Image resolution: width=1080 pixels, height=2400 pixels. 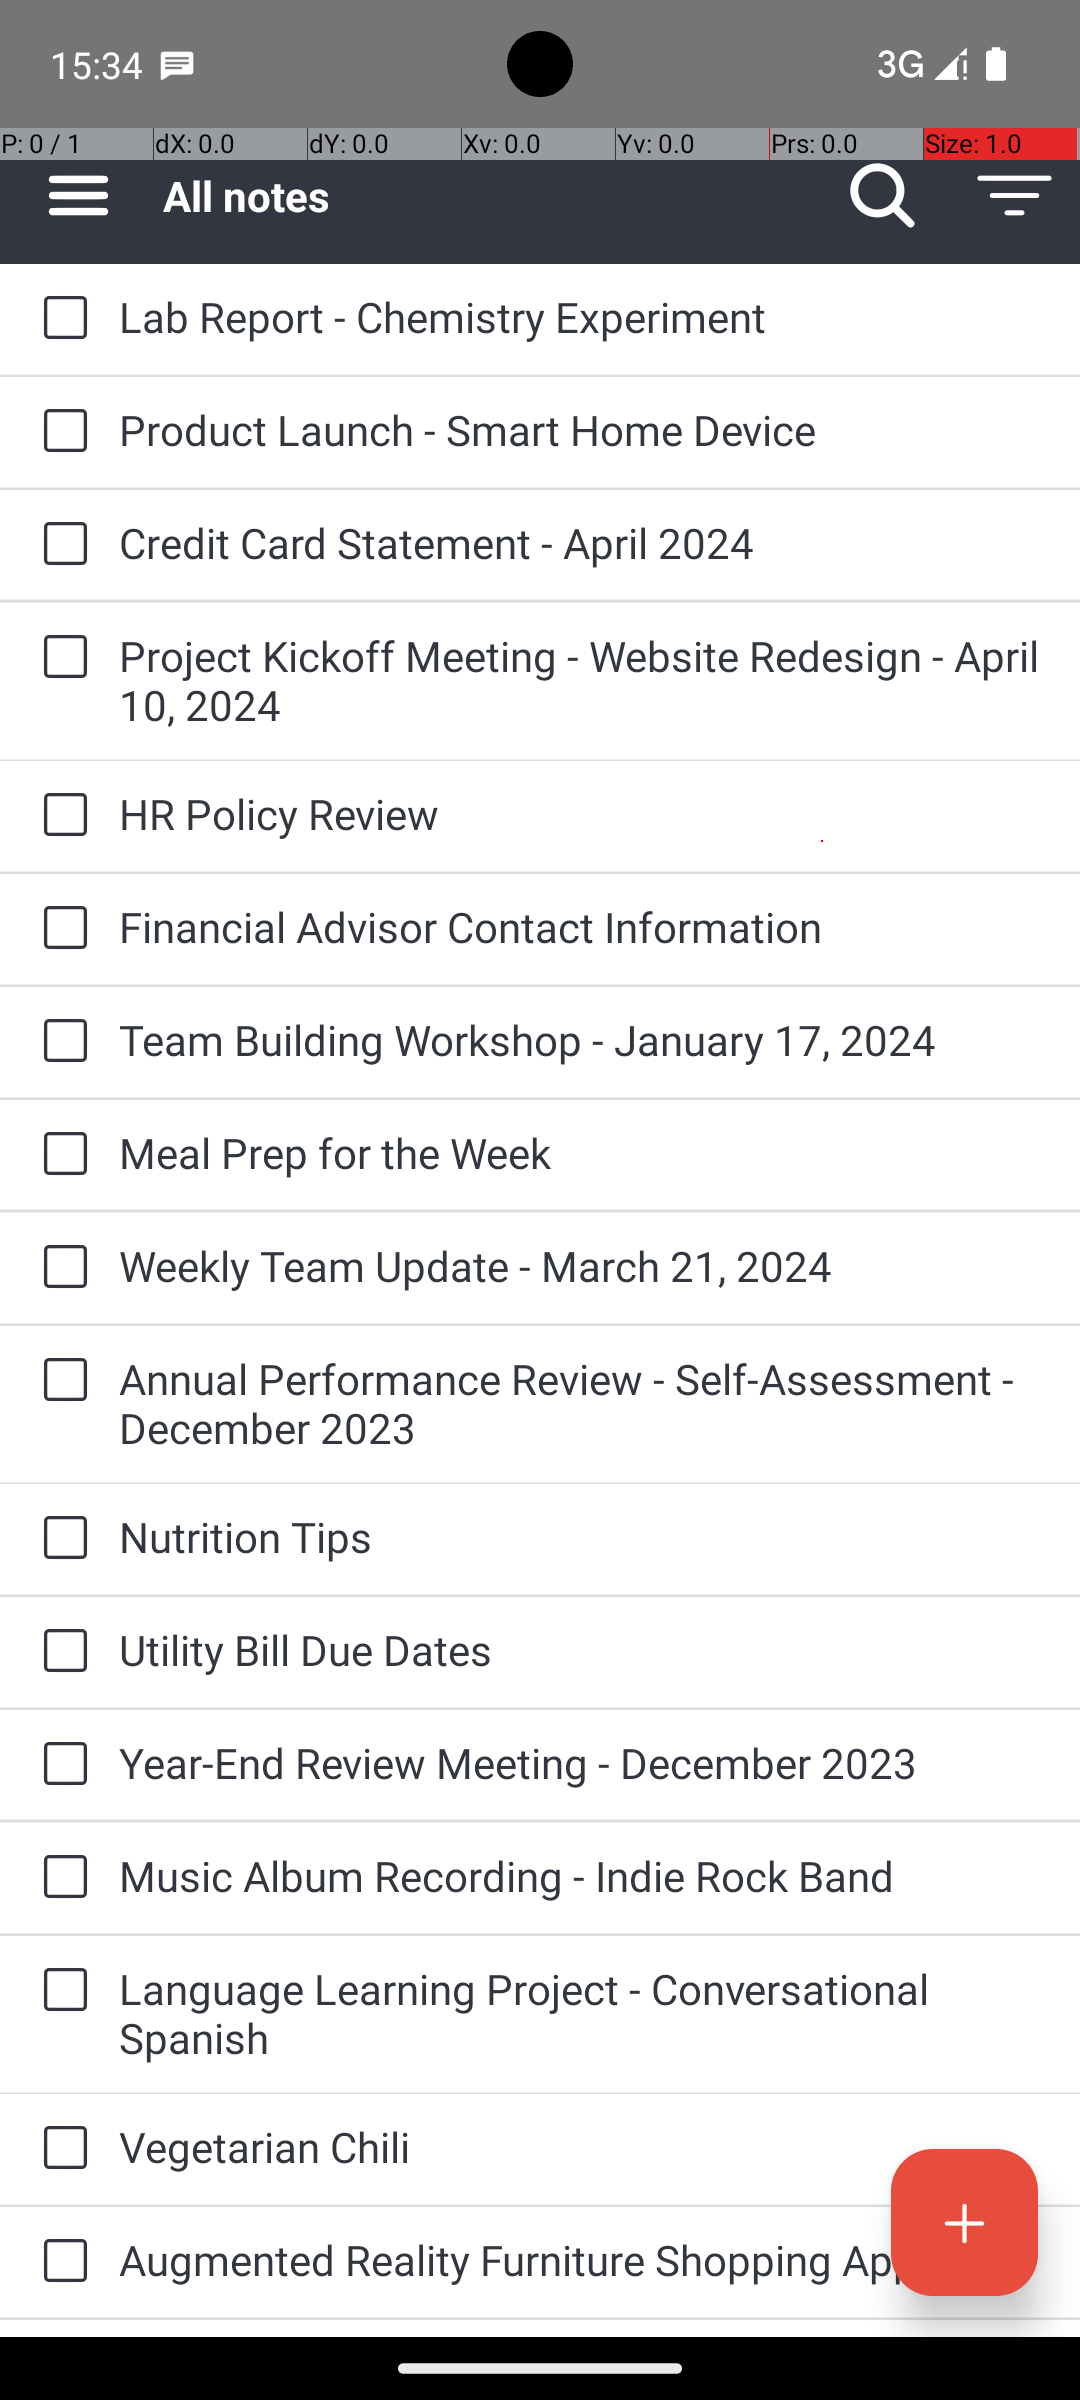 What do you see at coordinates (580, 430) in the screenshot?
I see `Product Launch - Smart Home Device` at bounding box center [580, 430].